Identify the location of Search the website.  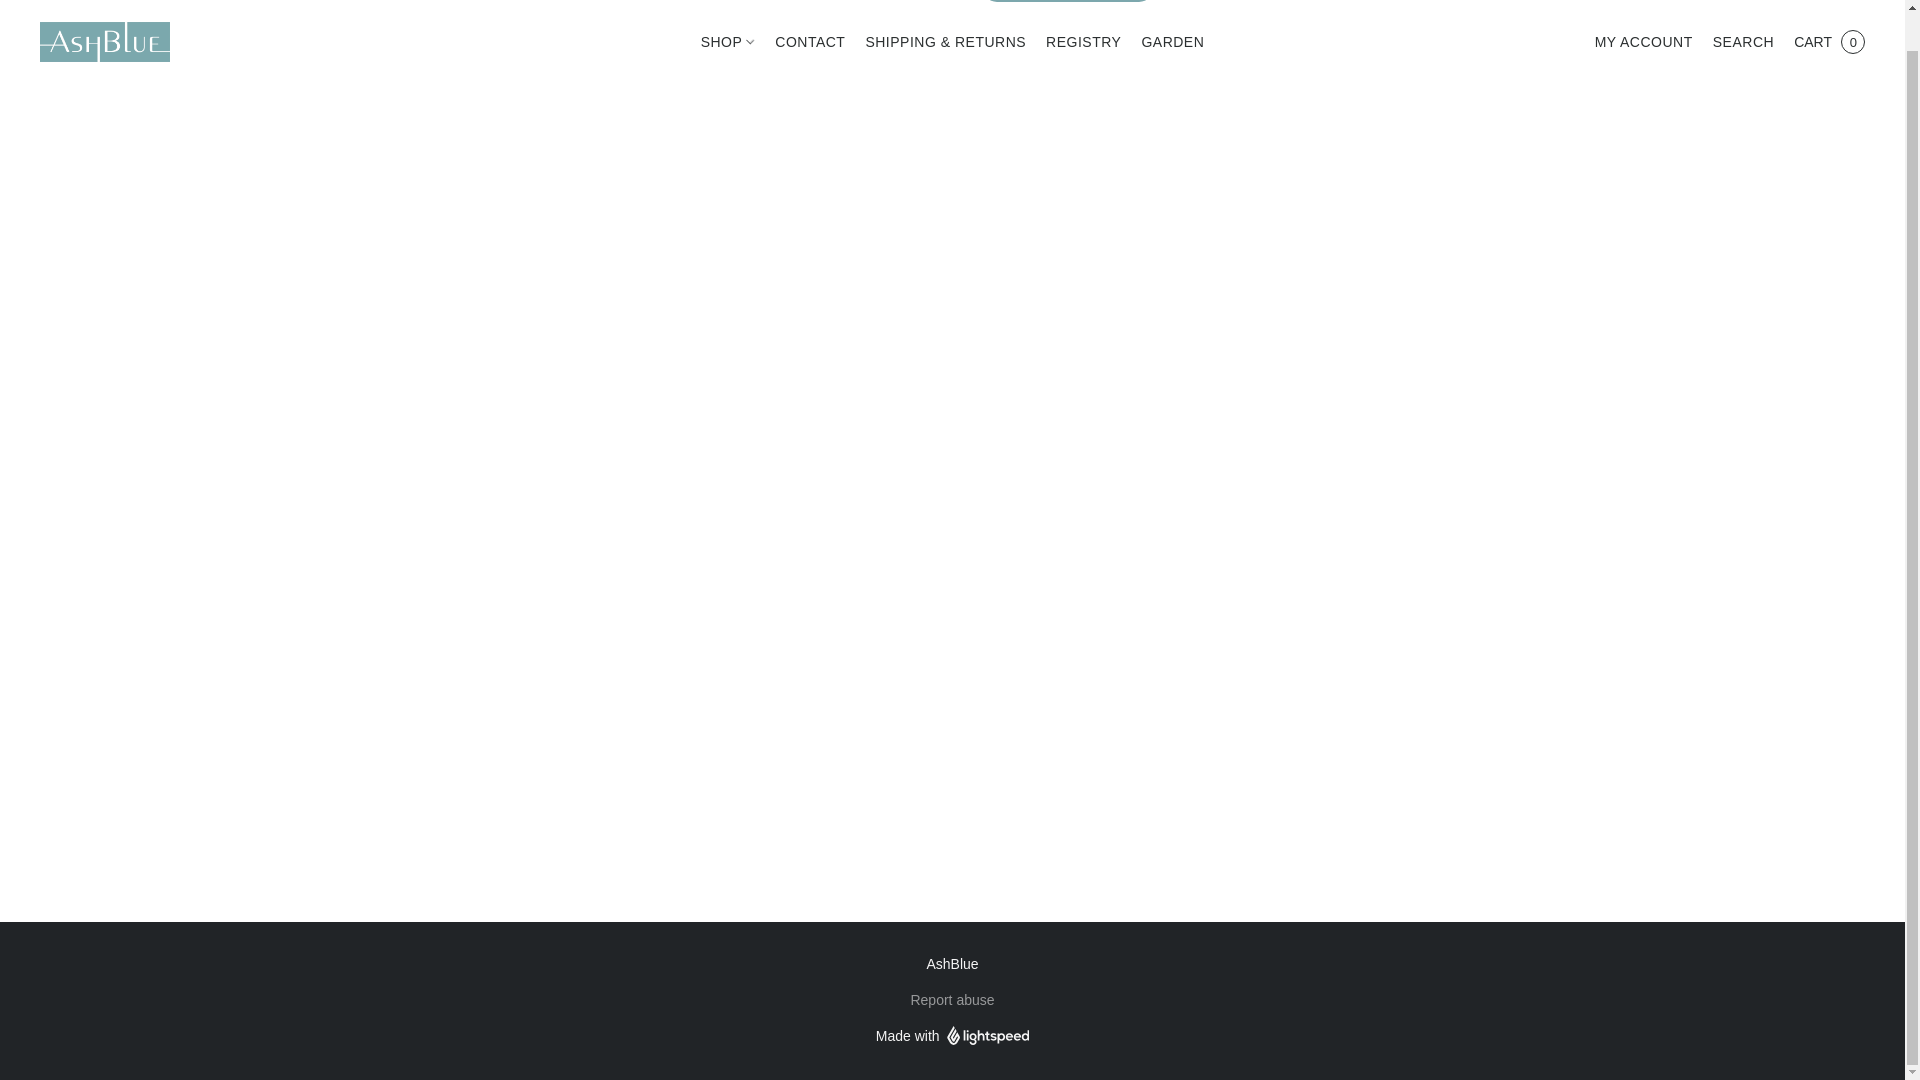
(1743, 42).